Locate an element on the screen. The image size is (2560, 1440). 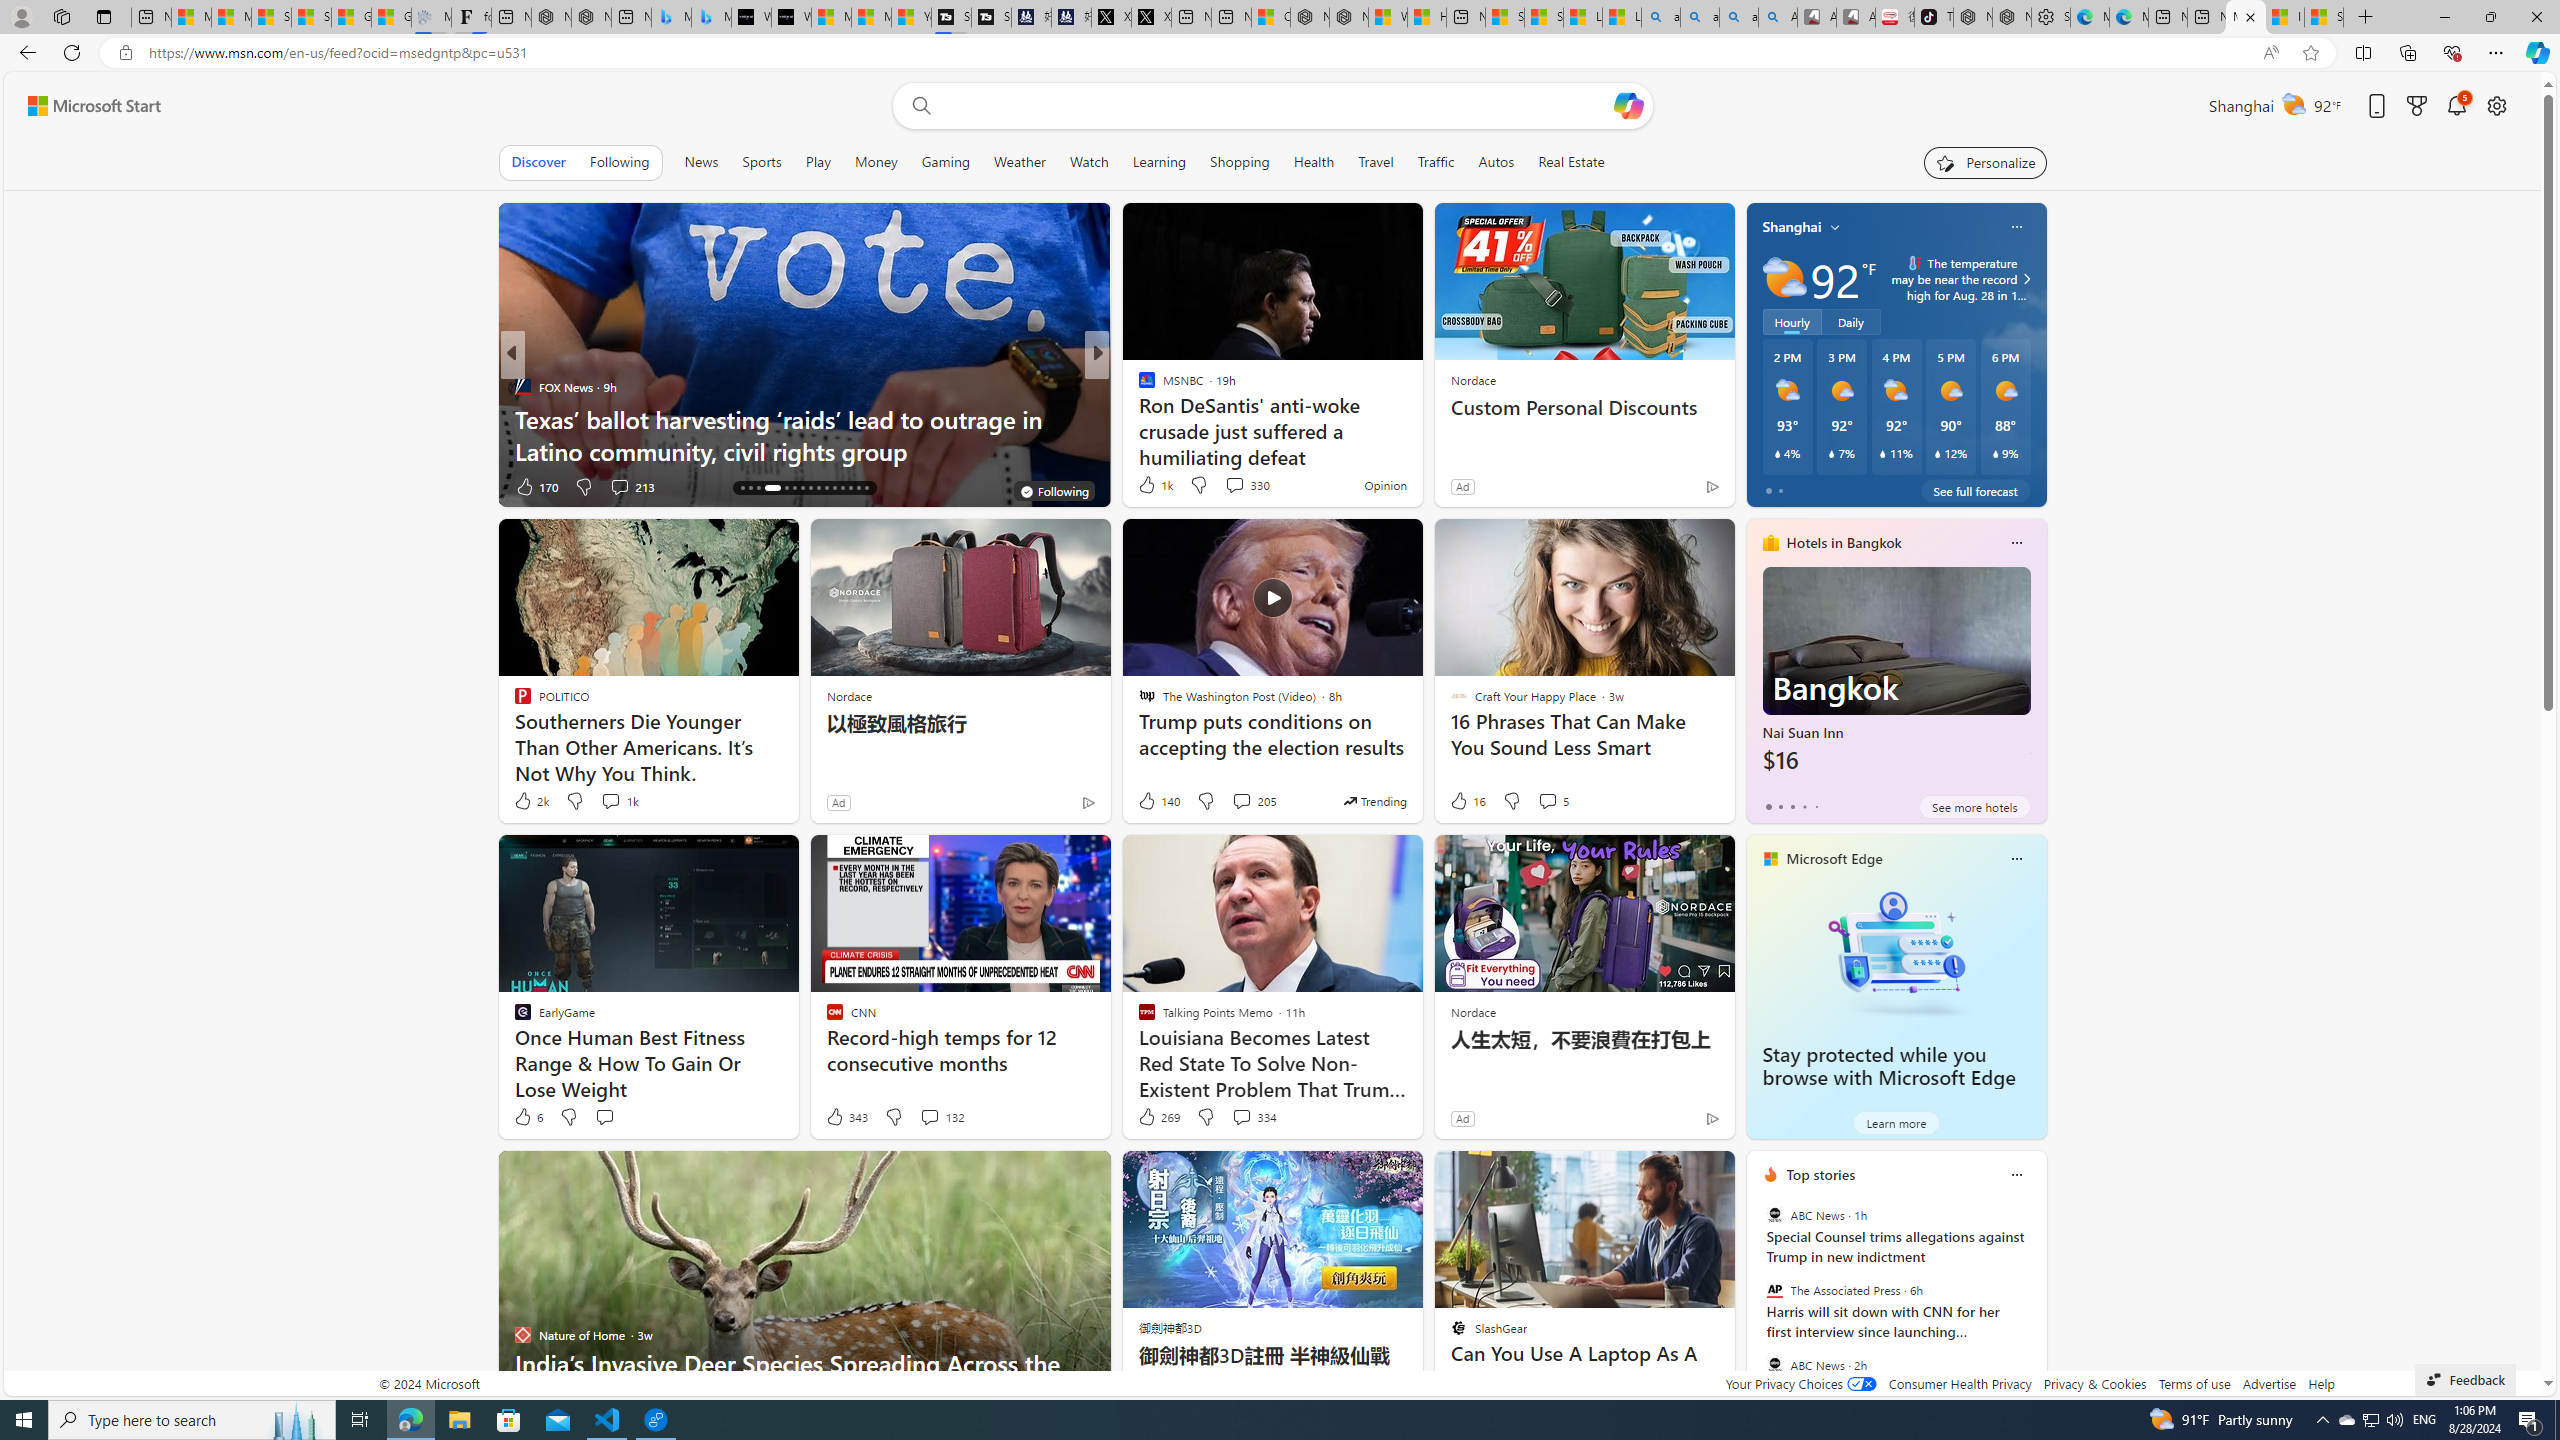
View comments 132 Comment is located at coordinates (942, 1116).